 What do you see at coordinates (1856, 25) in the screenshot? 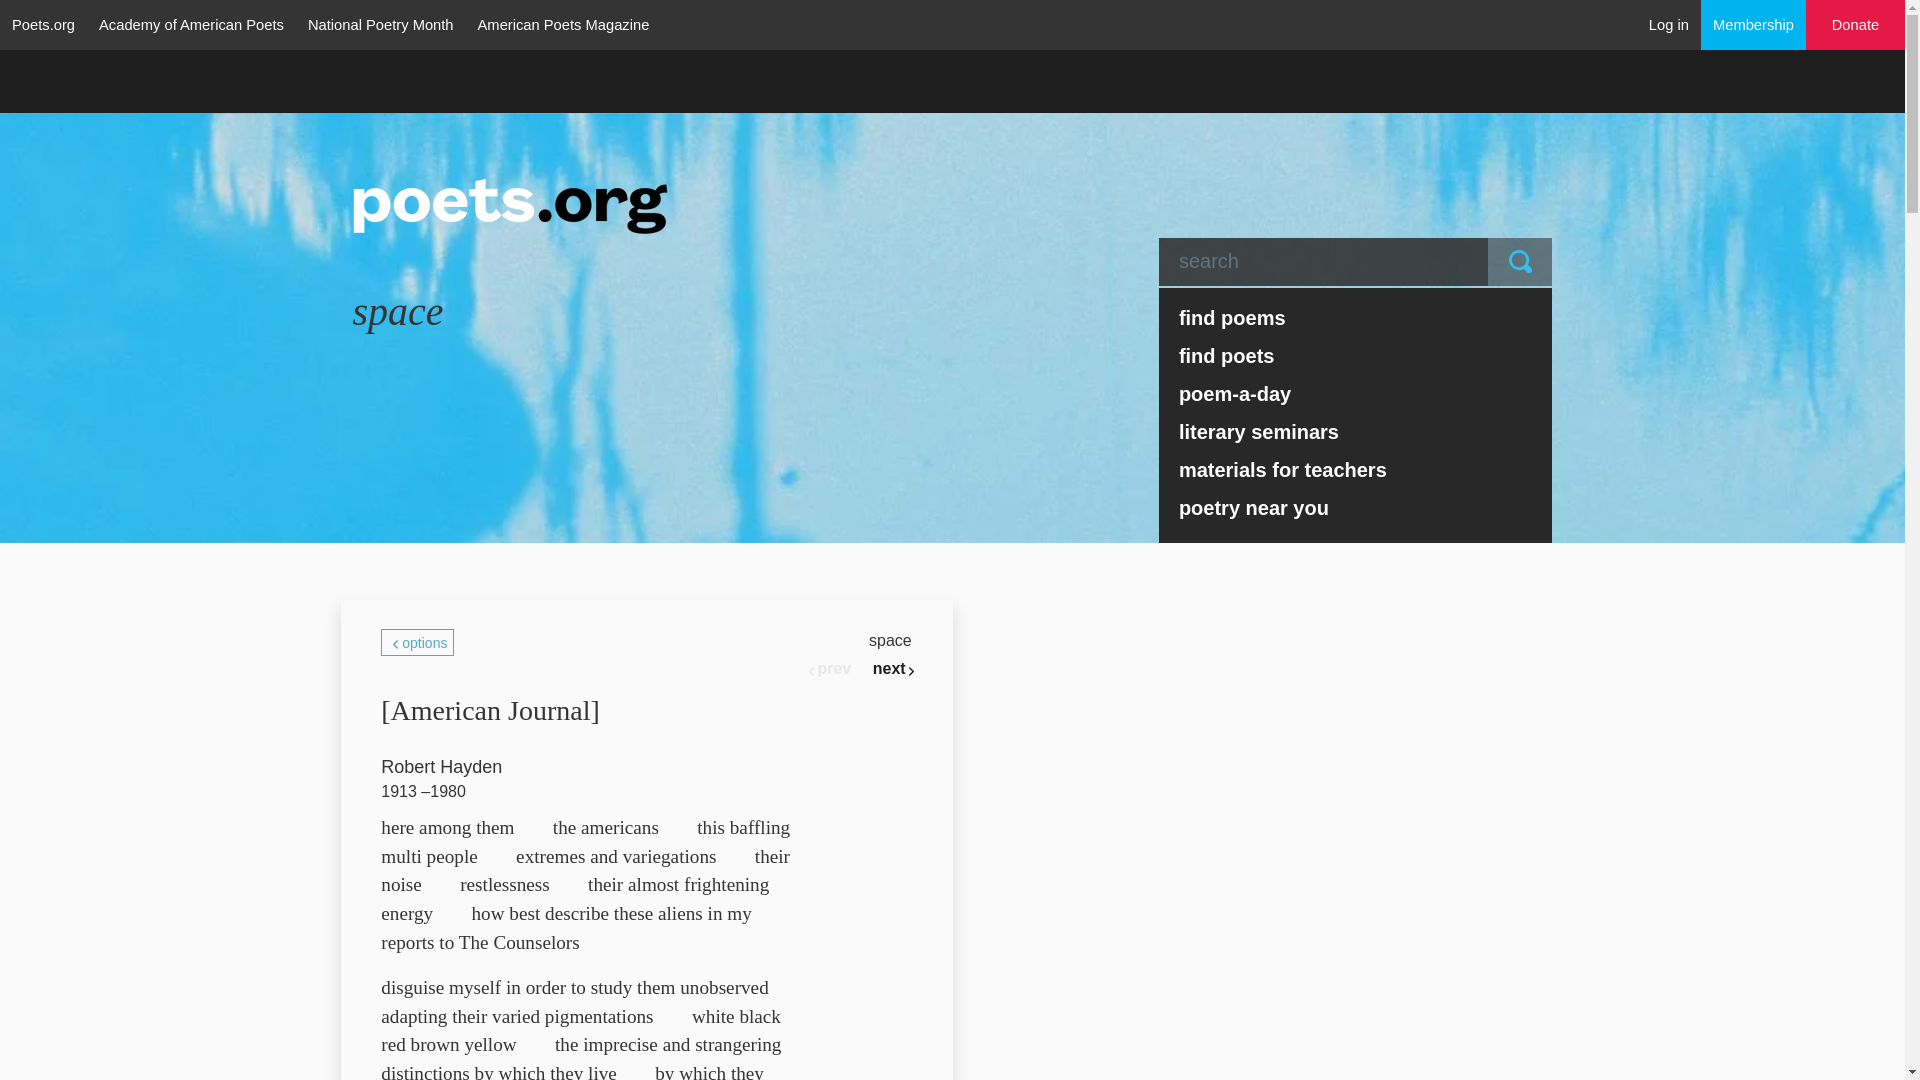
I see `Donate` at bounding box center [1856, 25].